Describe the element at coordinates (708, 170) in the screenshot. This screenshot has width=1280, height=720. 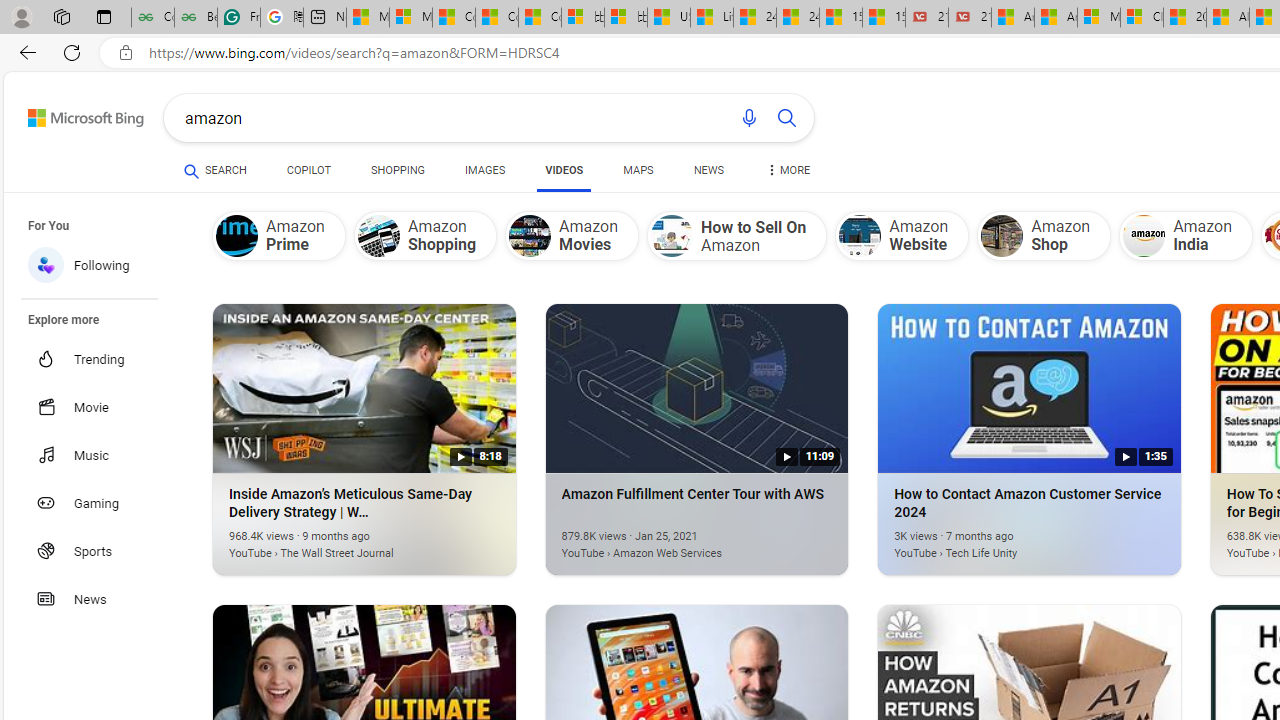
I see `NEWS` at that location.